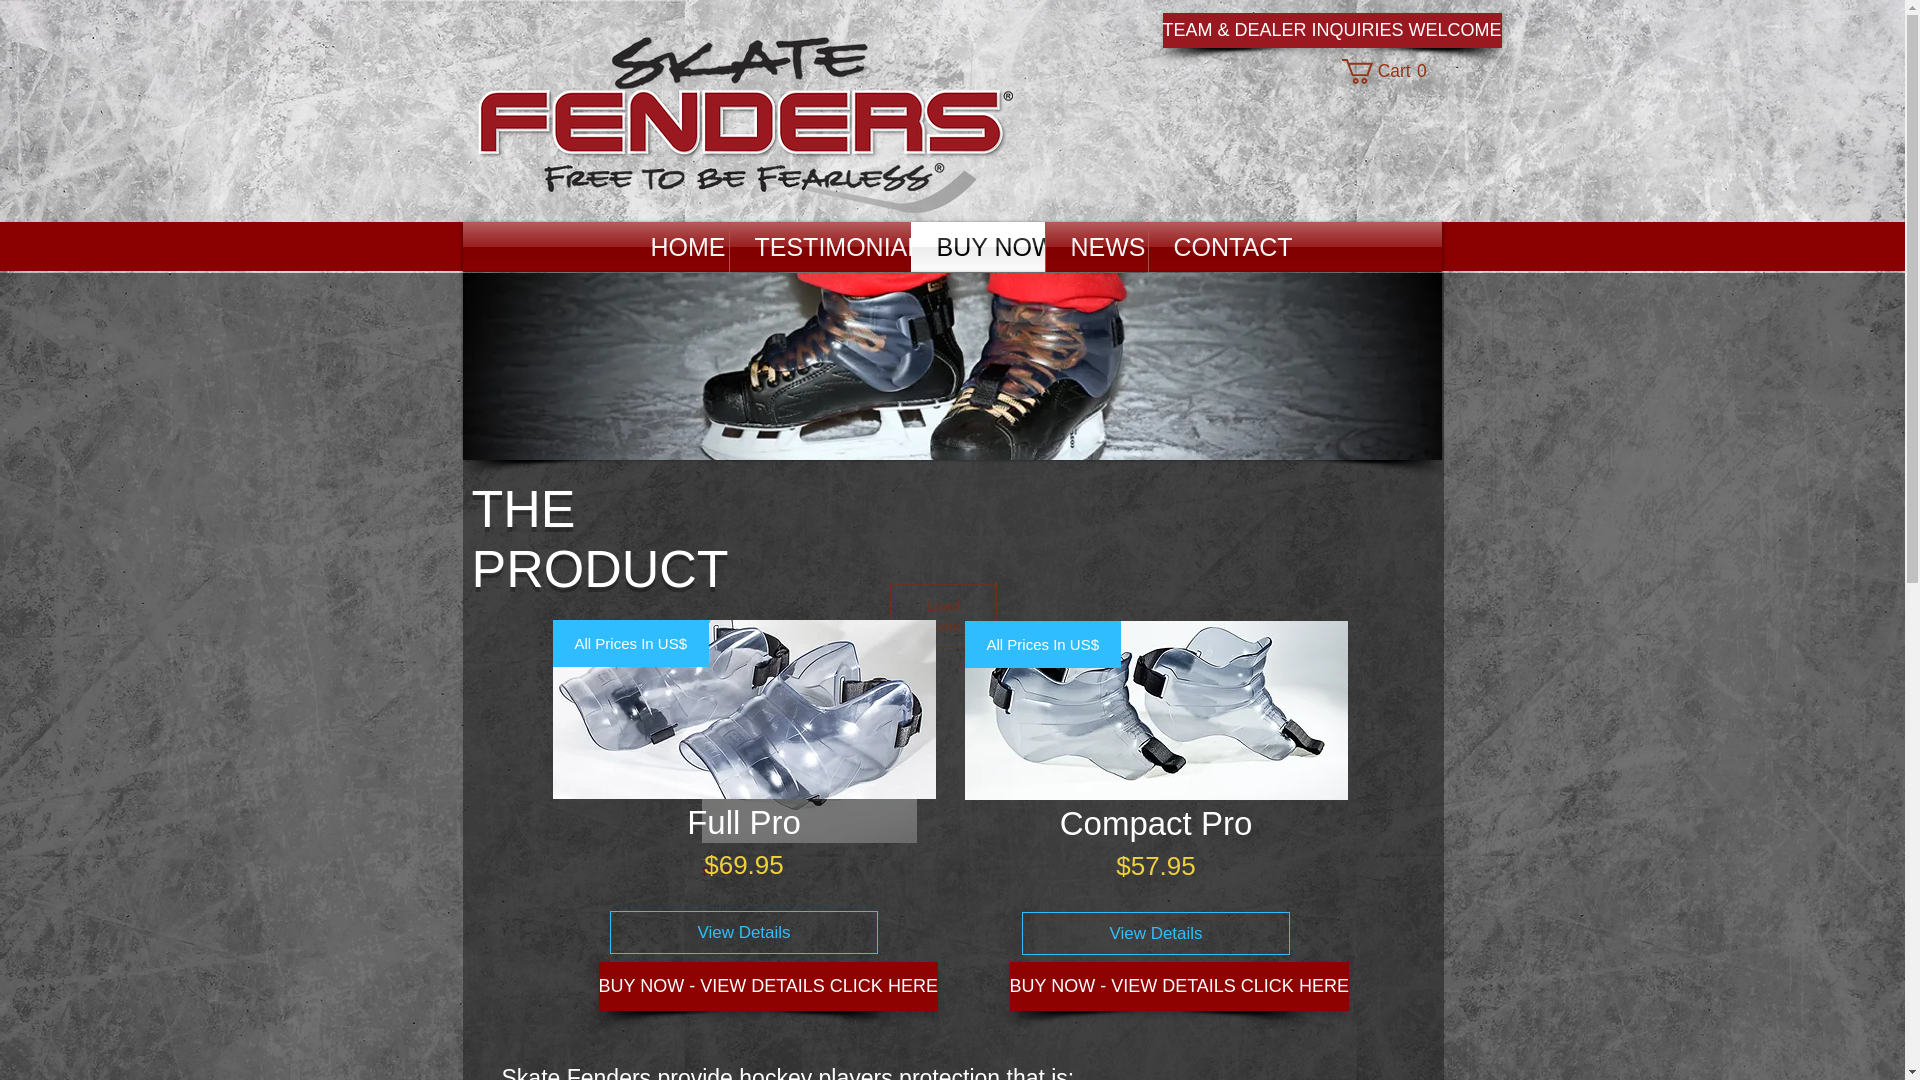  What do you see at coordinates (952, 366) in the screenshot?
I see `BUY NOW` at bounding box center [952, 366].